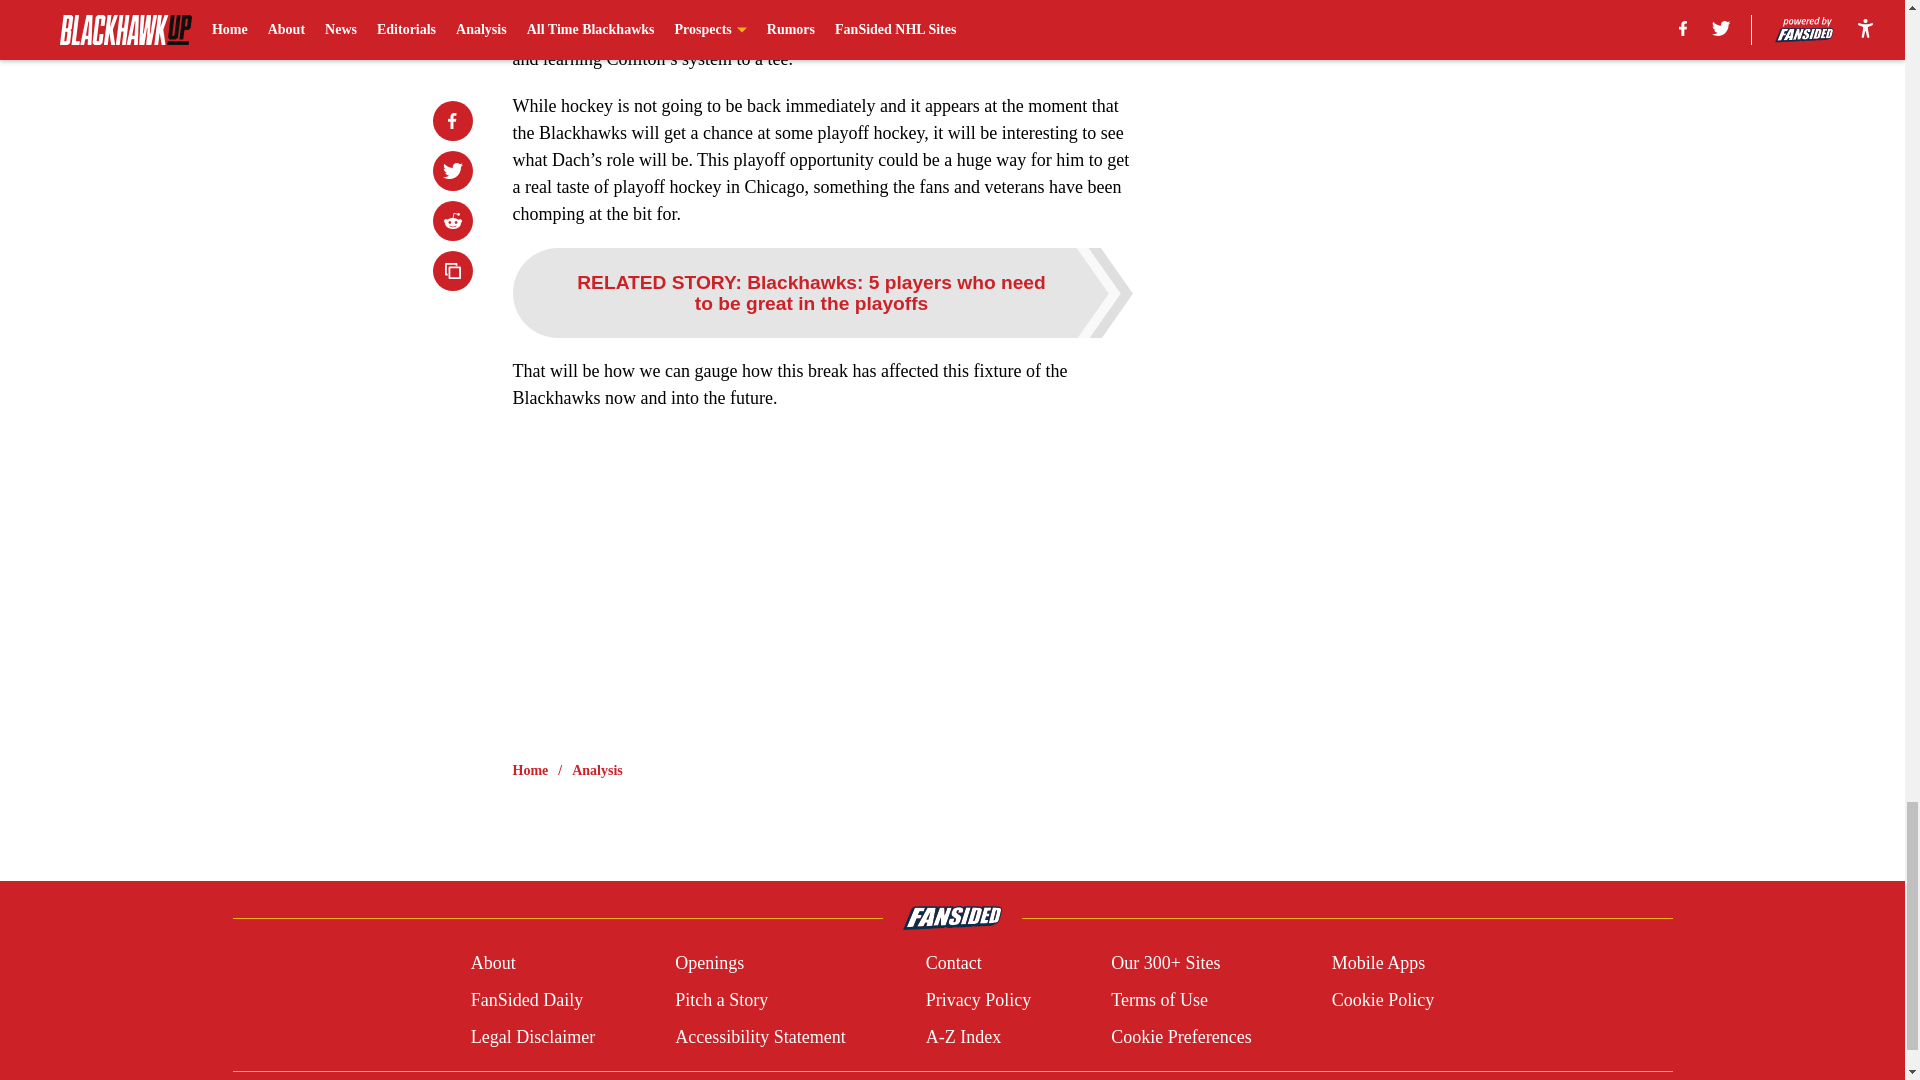 Image resolution: width=1920 pixels, height=1080 pixels. What do you see at coordinates (597, 770) in the screenshot?
I see `Analysis` at bounding box center [597, 770].